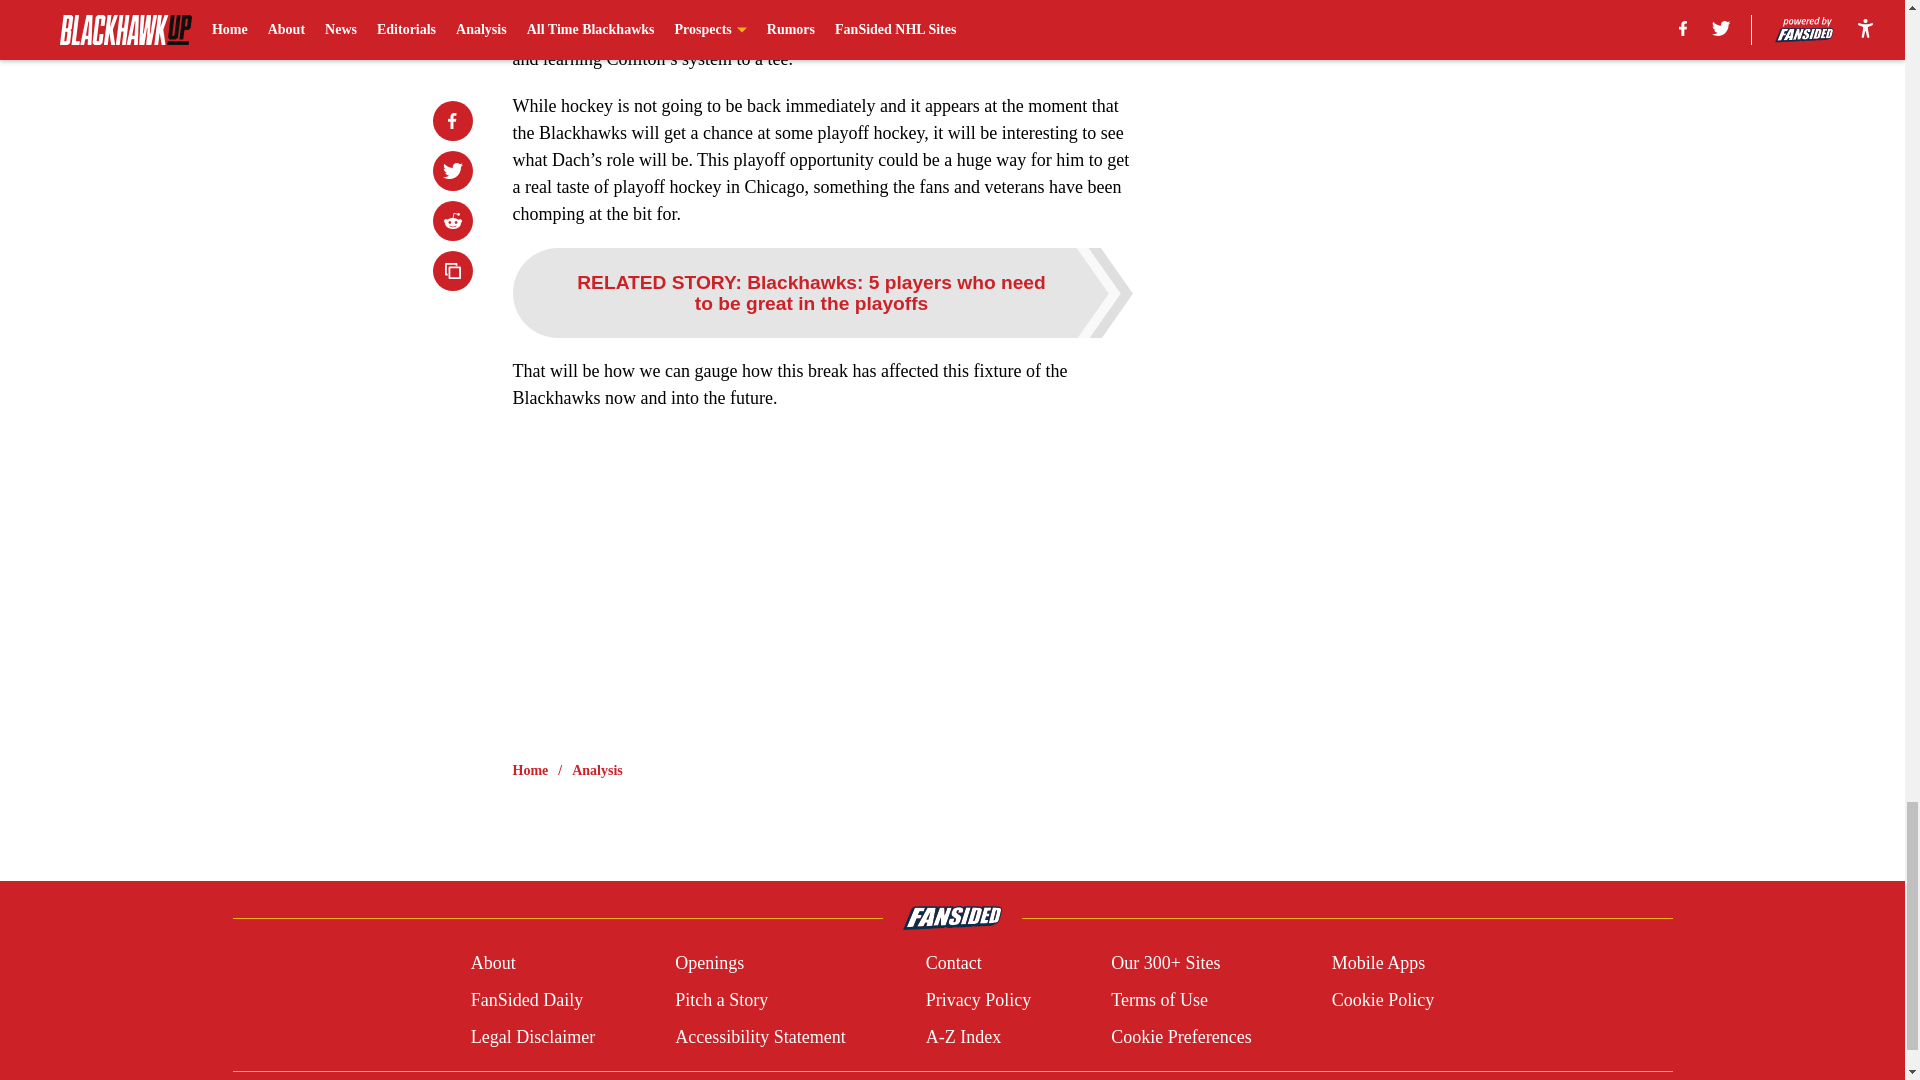 Image resolution: width=1920 pixels, height=1080 pixels. What do you see at coordinates (597, 770) in the screenshot?
I see `Analysis` at bounding box center [597, 770].